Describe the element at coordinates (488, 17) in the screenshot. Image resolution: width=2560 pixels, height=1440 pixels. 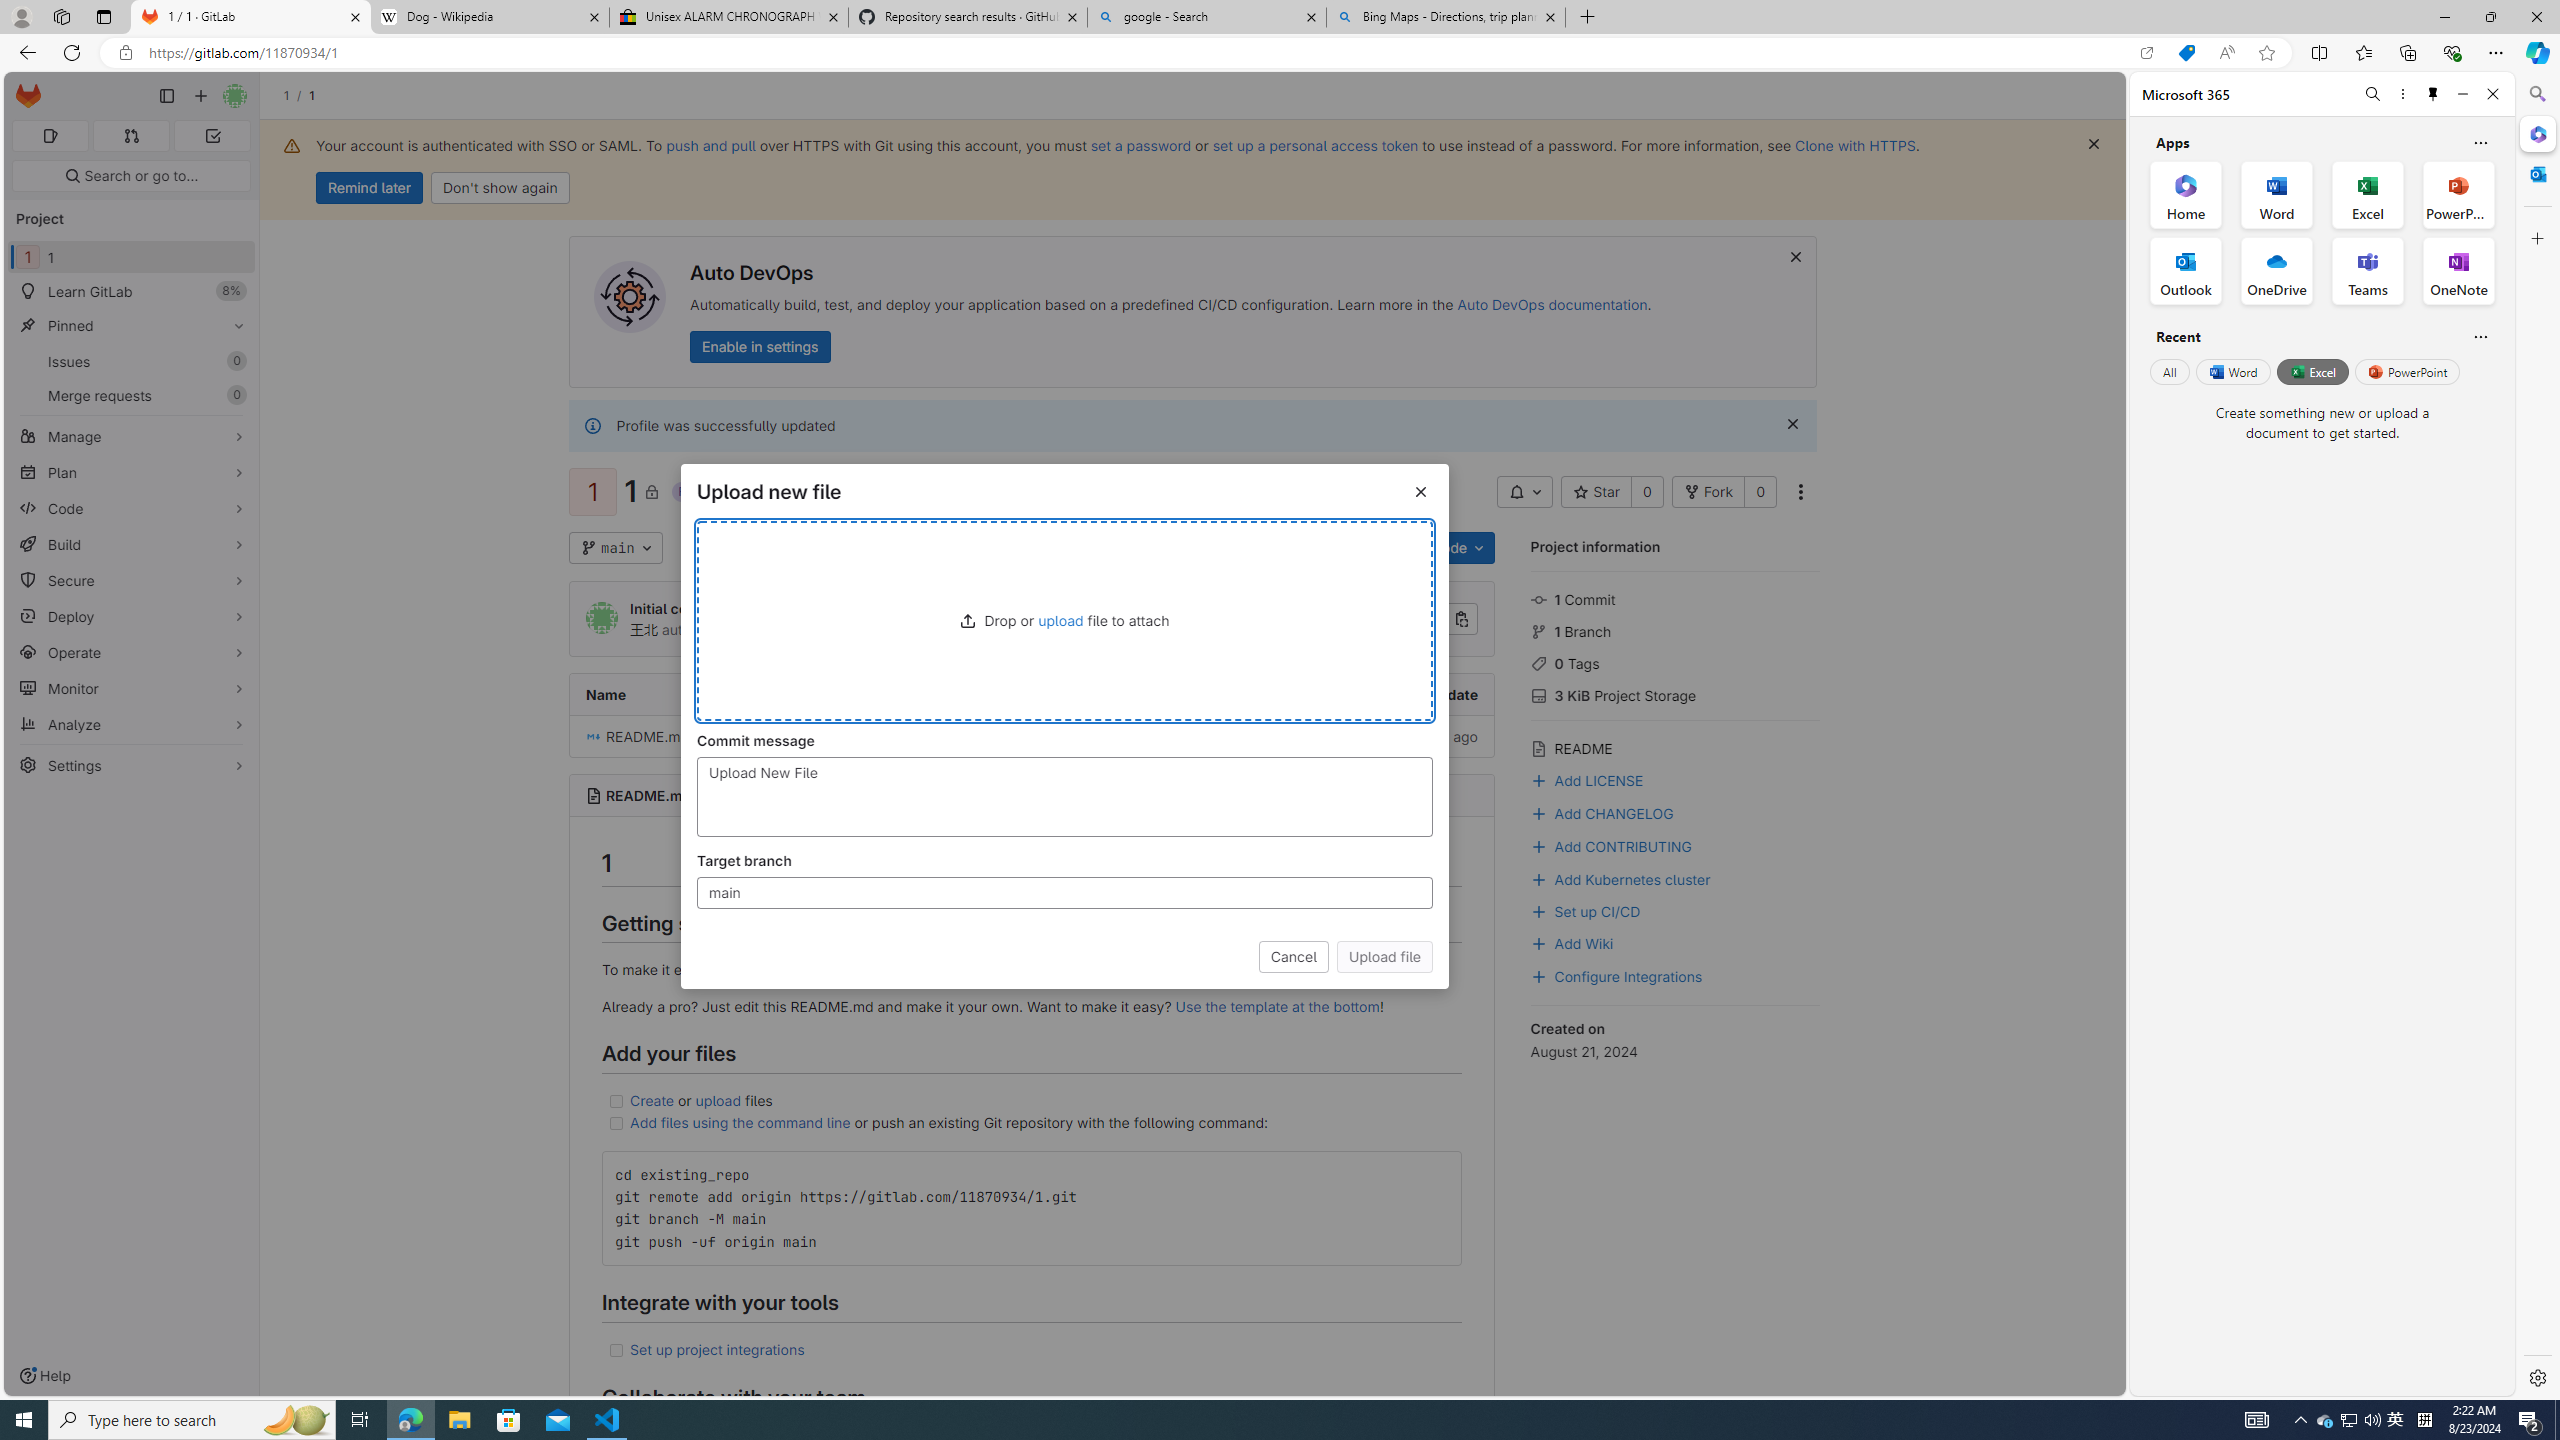
I see `Dog - Wikipedia` at that location.